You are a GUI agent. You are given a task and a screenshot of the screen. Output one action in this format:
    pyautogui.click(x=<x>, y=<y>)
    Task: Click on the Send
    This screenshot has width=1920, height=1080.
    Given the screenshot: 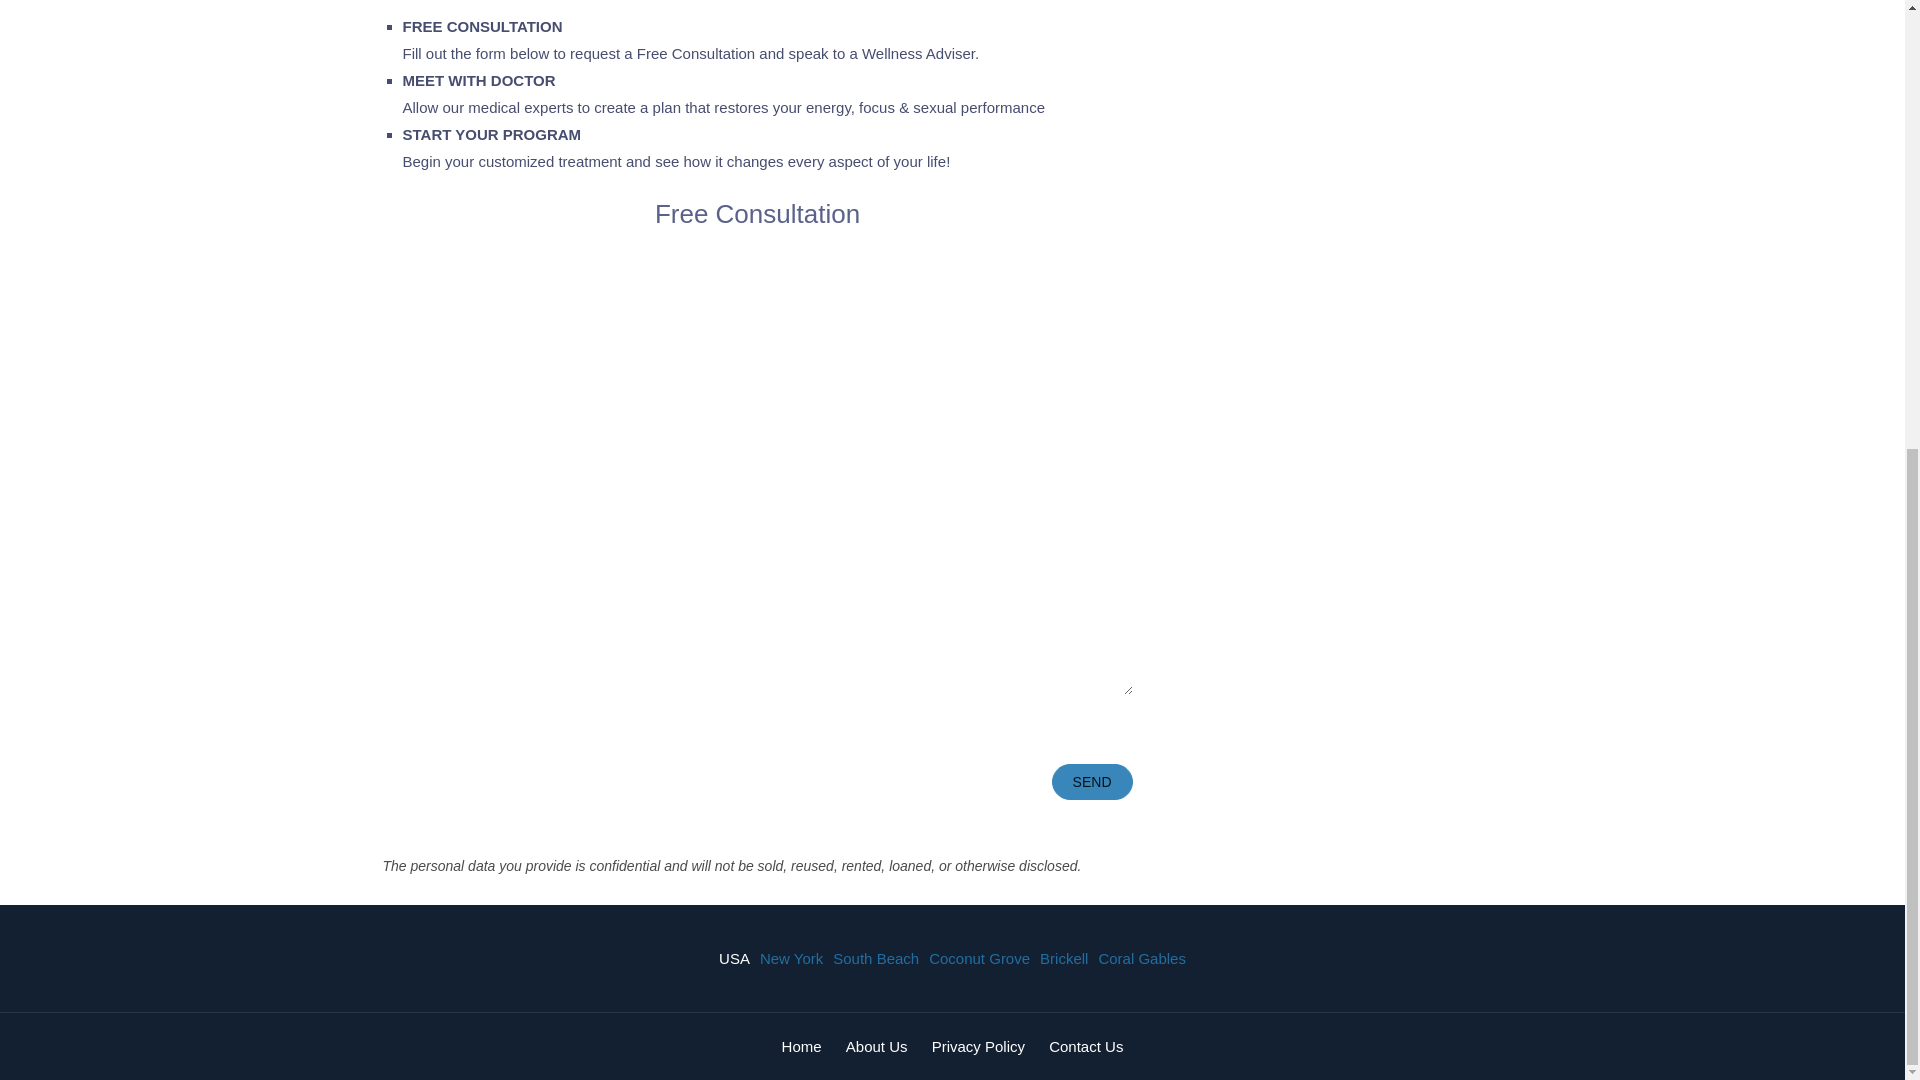 What is the action you would take?
    pyautogui.click(x=1092, y=782)
    